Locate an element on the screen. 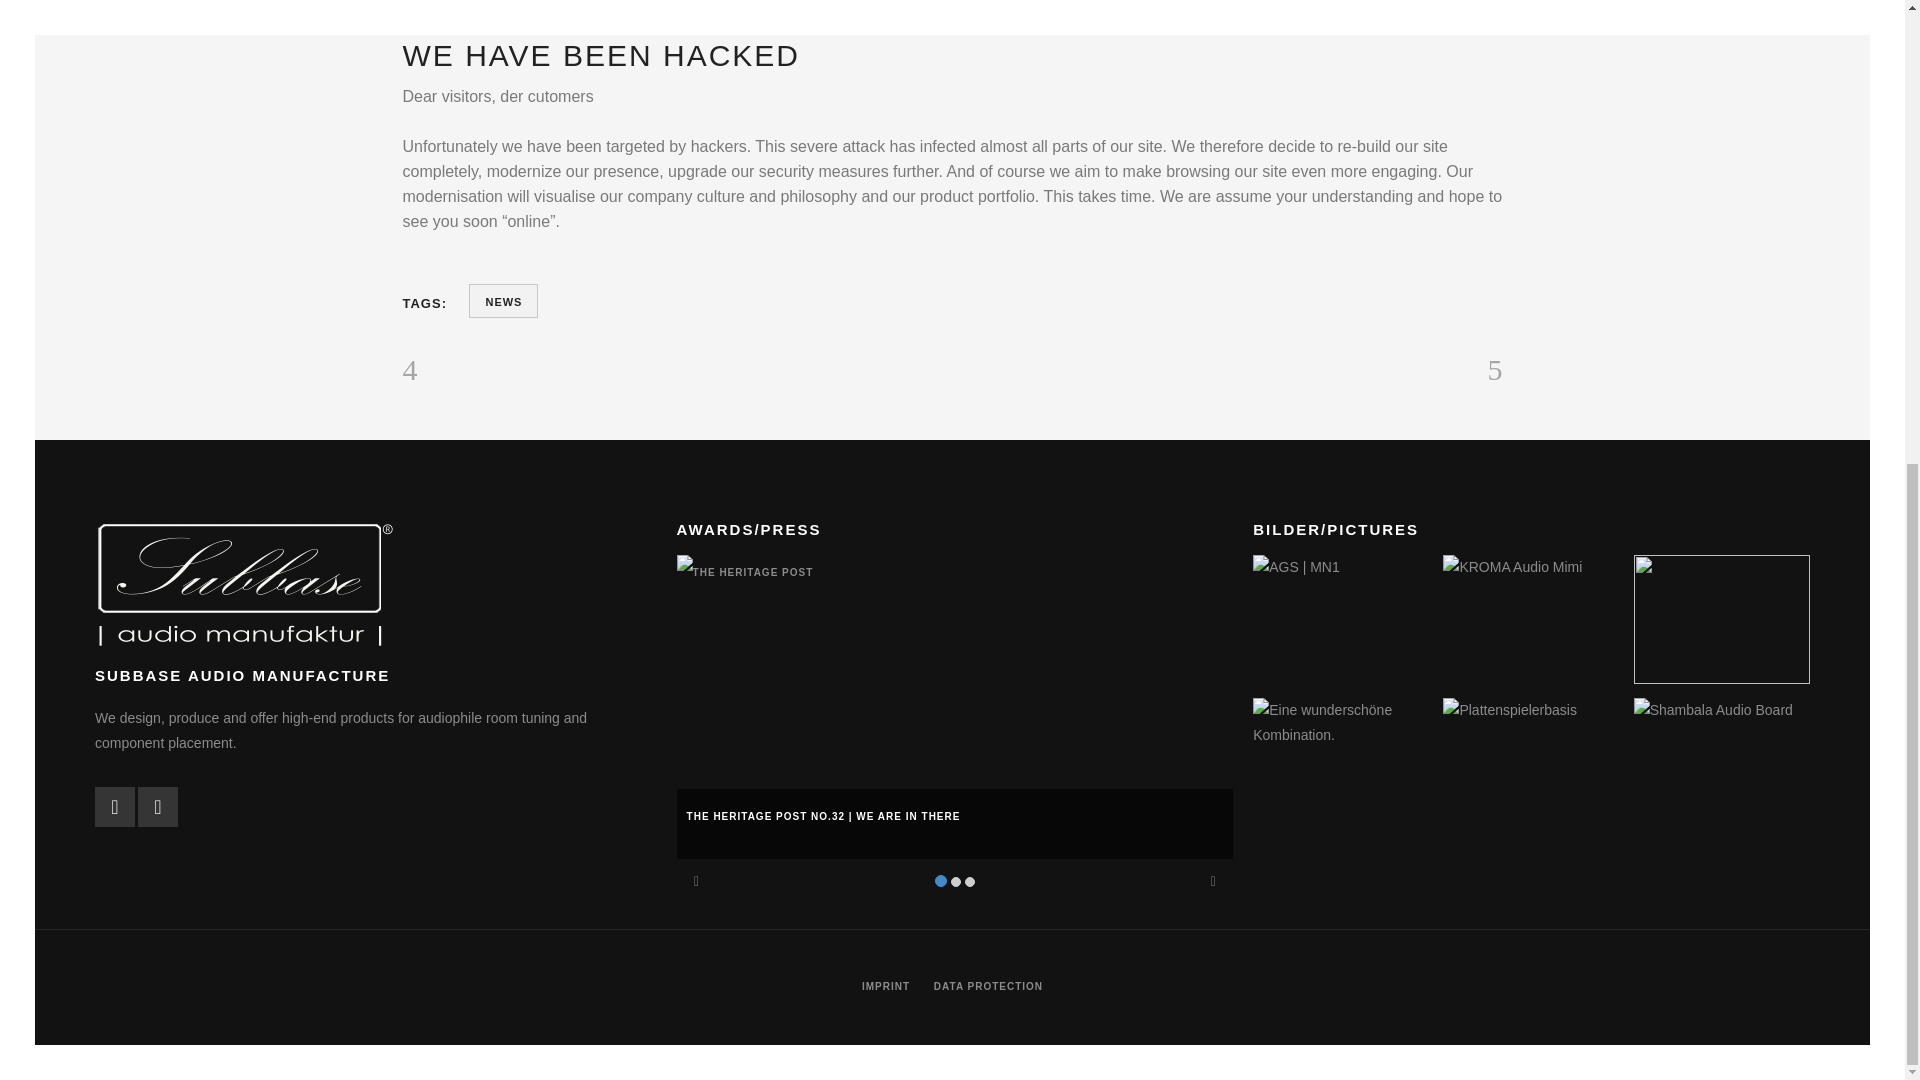 The height and width of the screenshot is (1080, 1920). News is located at coordinates (524, 4).